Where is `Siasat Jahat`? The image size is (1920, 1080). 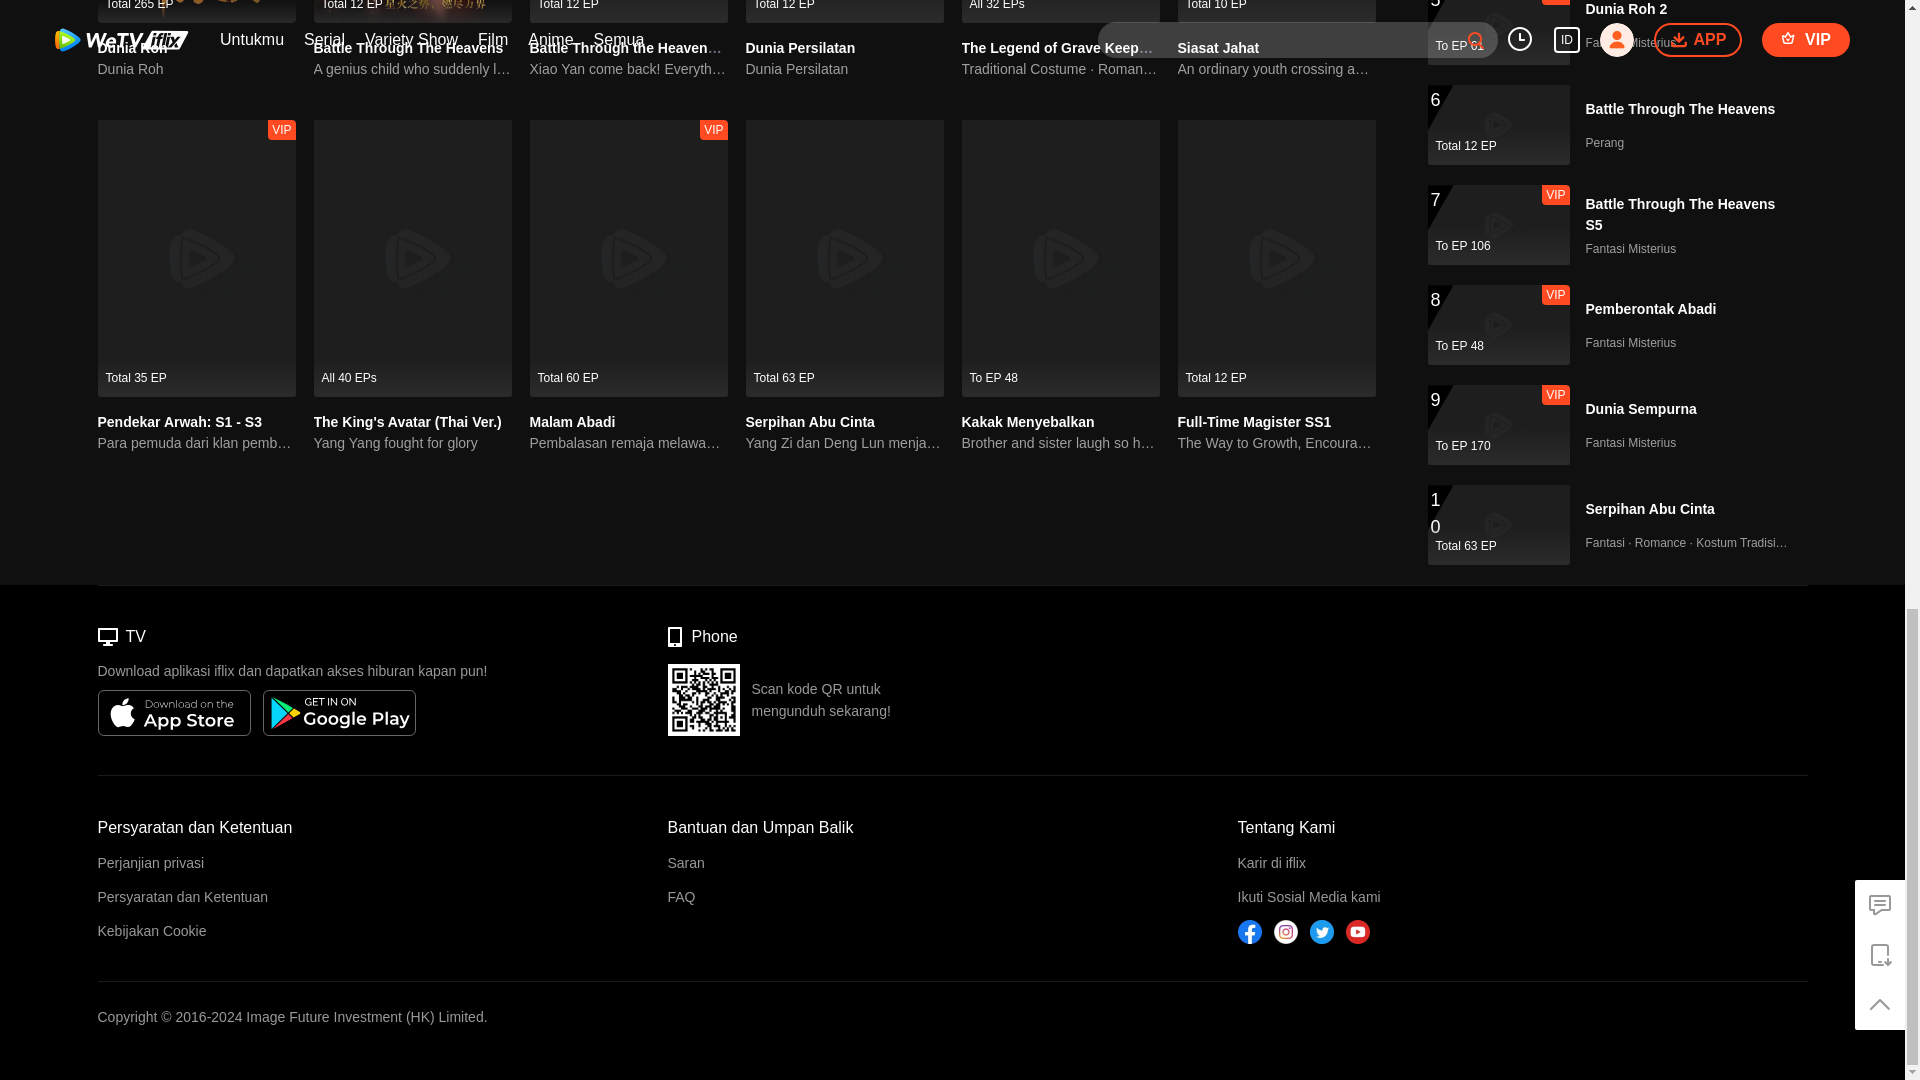 Siasat Jahat is located at coordinates (1277, 11).